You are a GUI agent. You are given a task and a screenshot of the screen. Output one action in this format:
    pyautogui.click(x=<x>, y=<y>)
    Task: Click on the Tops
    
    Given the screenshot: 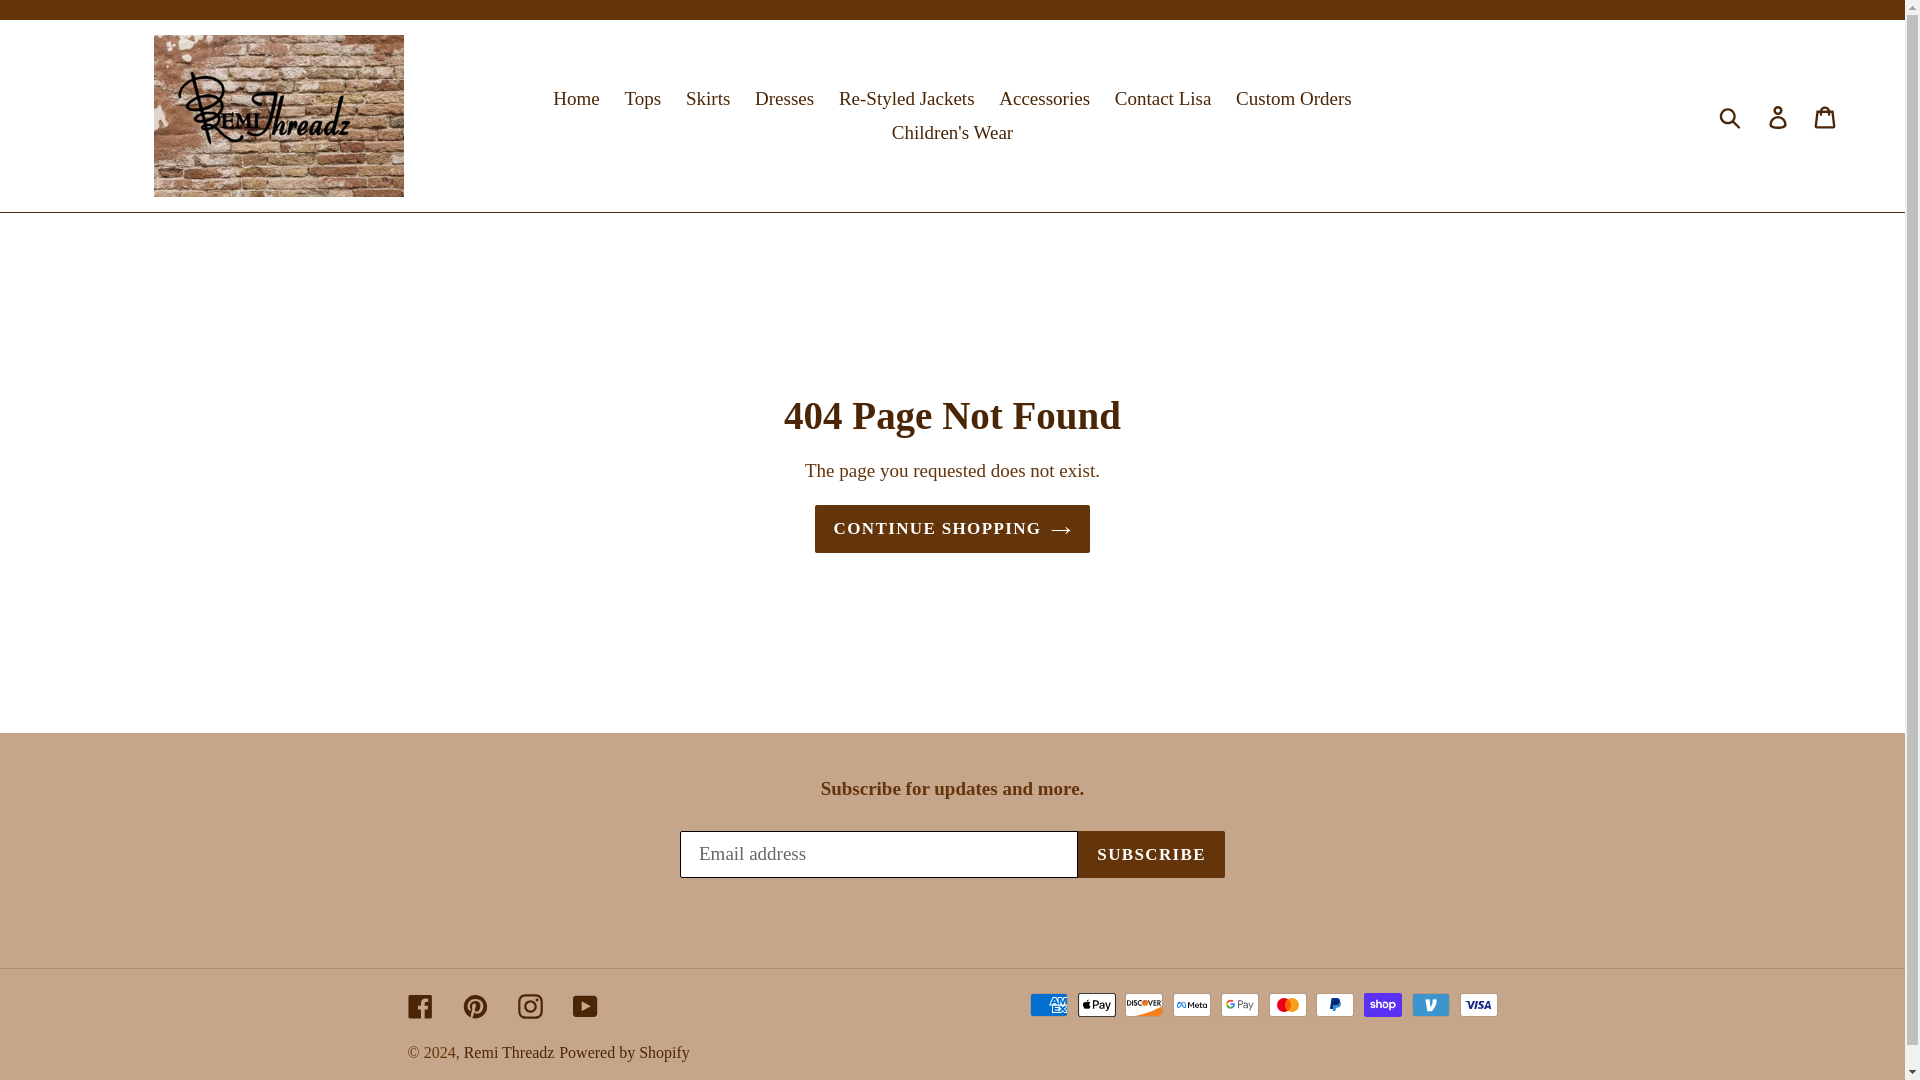 What is the action you would take?
    pyautogui.click(x=643, y=99)
    